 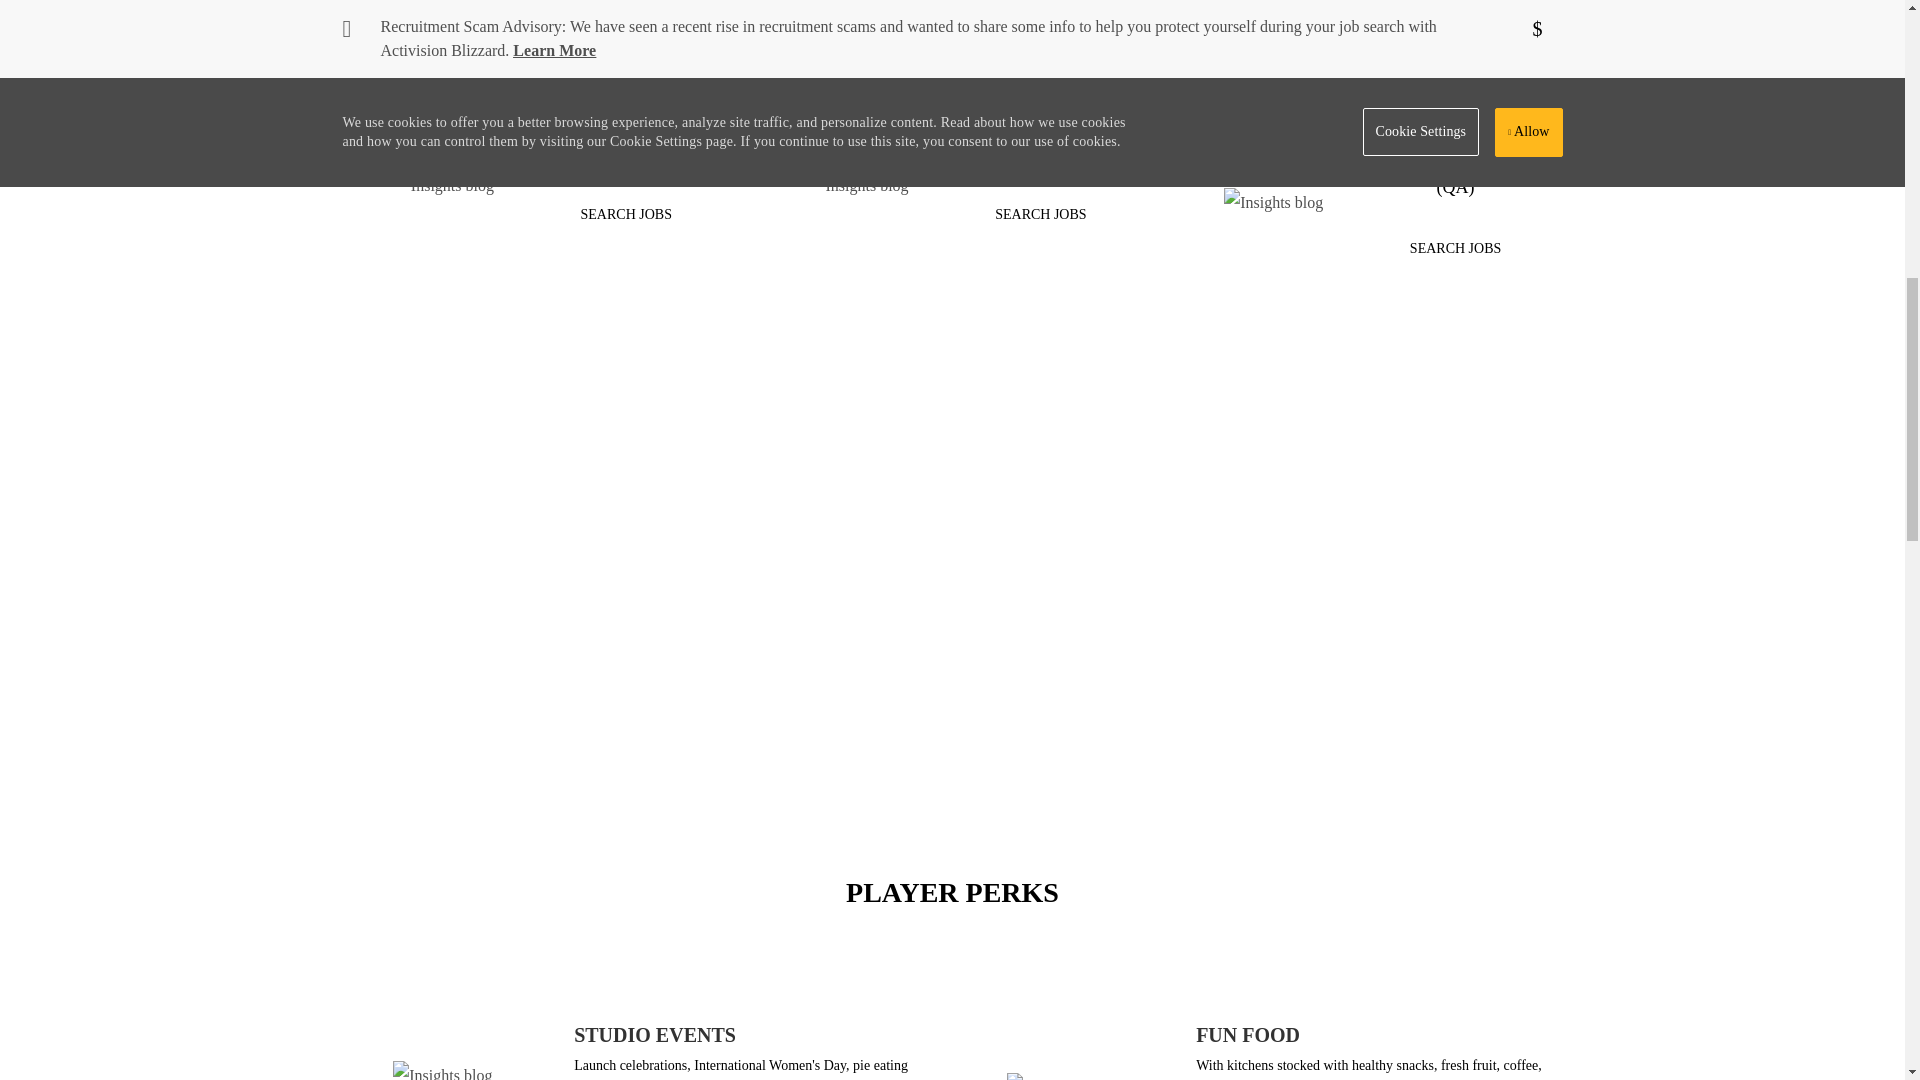 What do you see at coordinates (1455, 16) in the screenshot?
I see `Engineering` at bounding box center [1455, 16].